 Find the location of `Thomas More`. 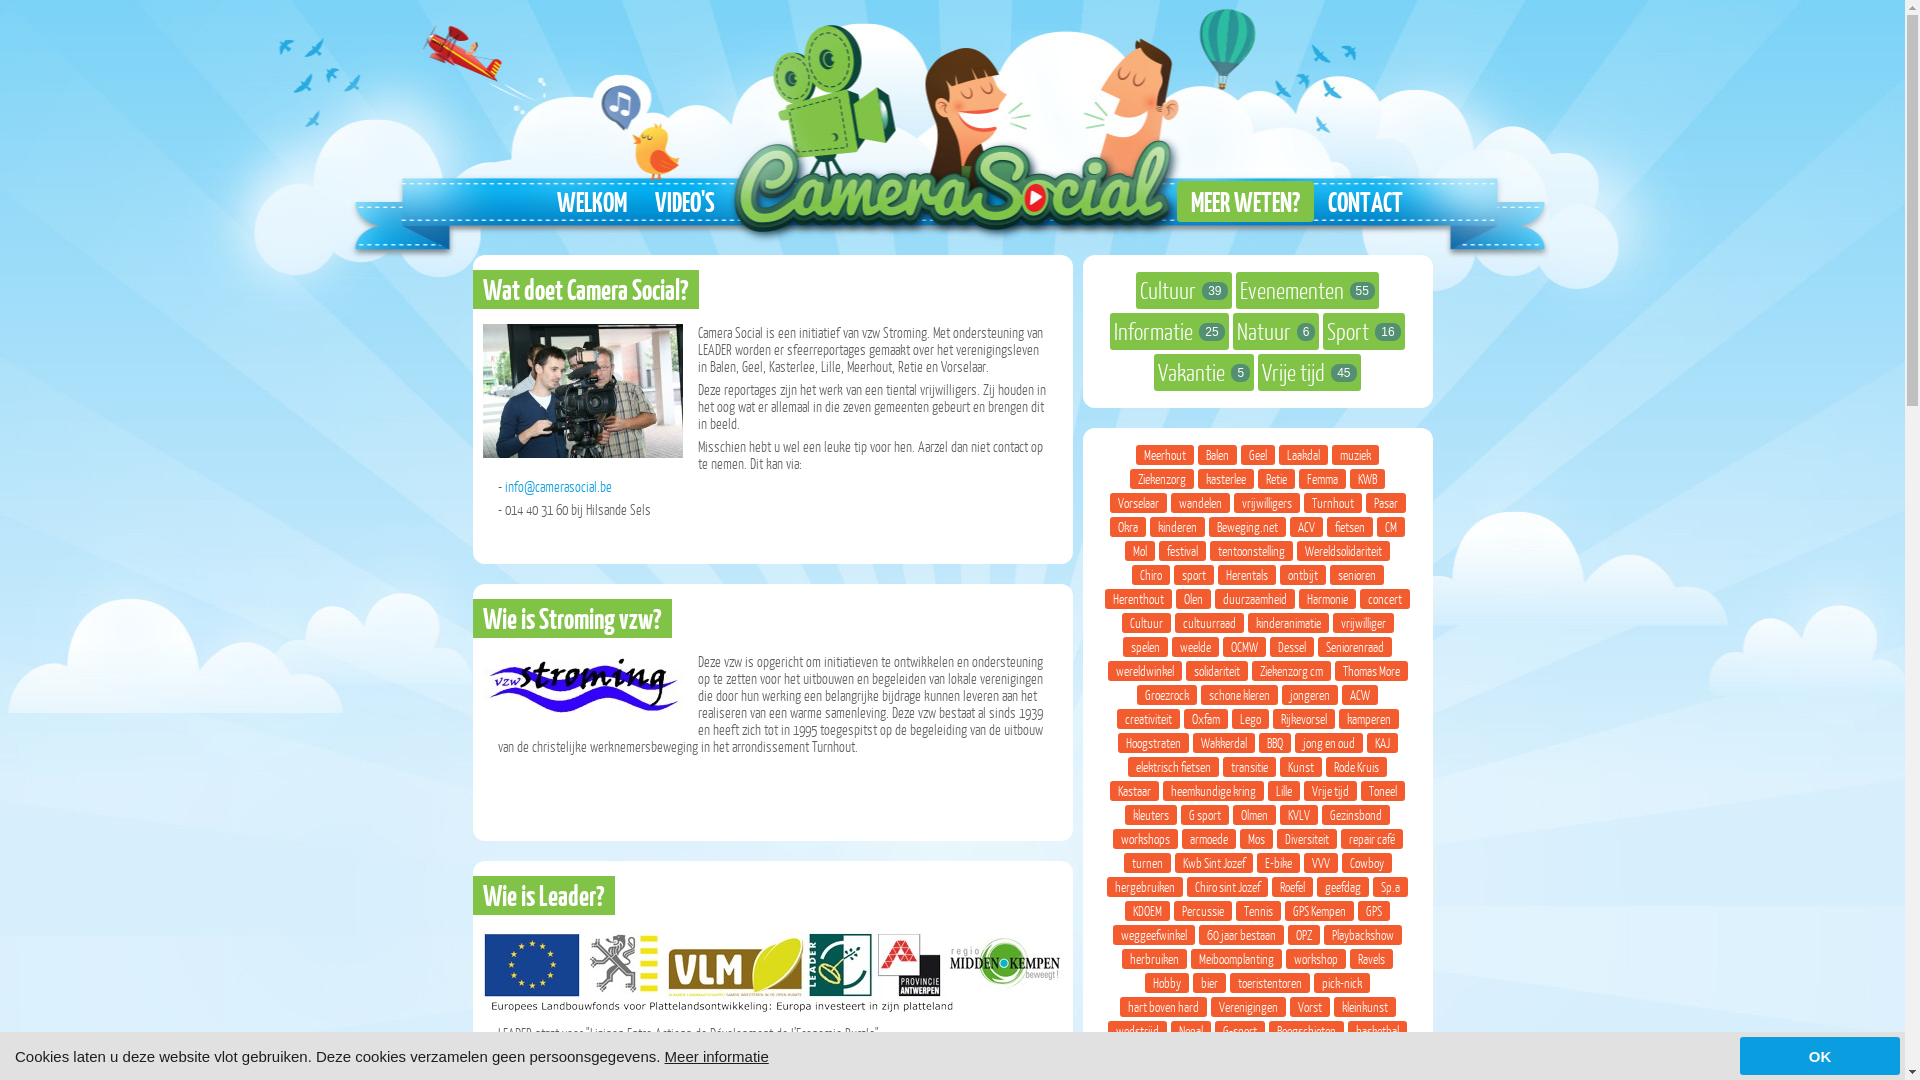

Thomas More is located at coordinates (1370, 671).